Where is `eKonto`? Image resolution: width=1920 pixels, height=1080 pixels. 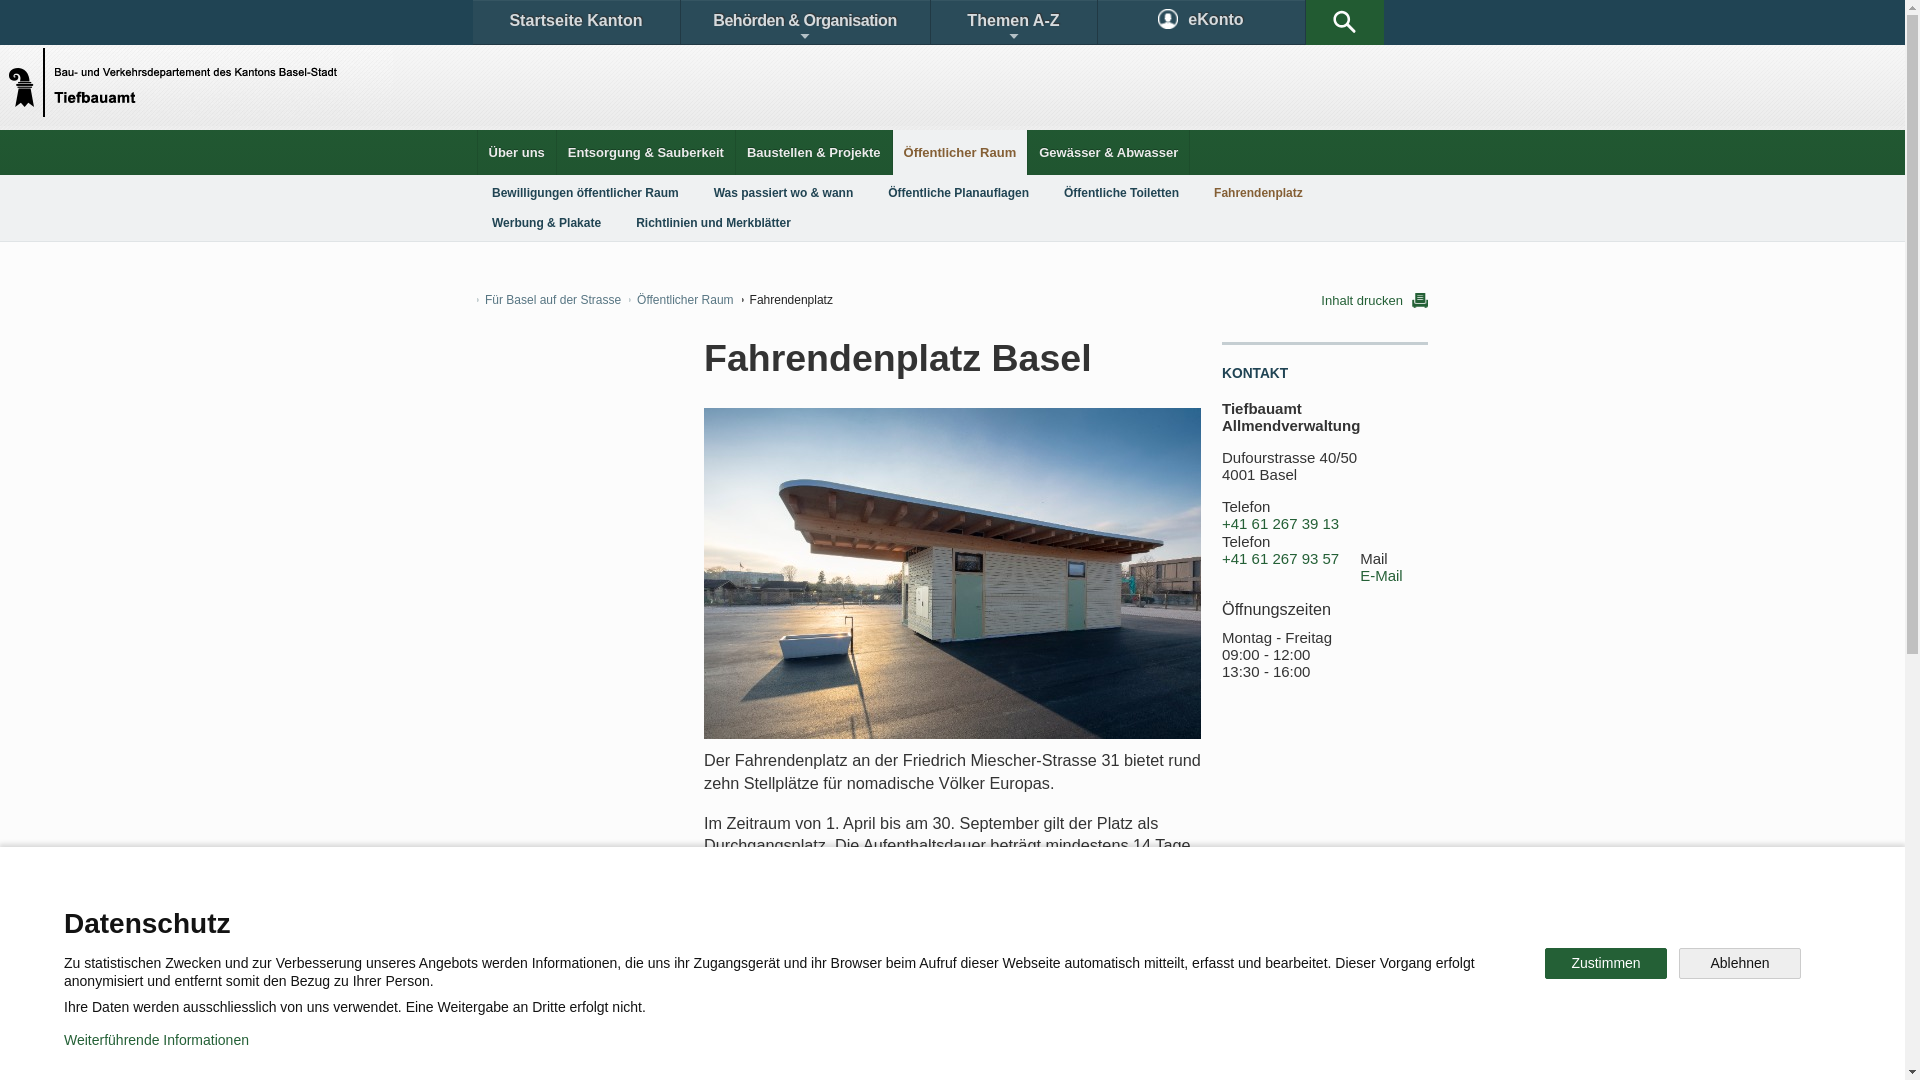 eKonto is located at coordinates (1202, 22).